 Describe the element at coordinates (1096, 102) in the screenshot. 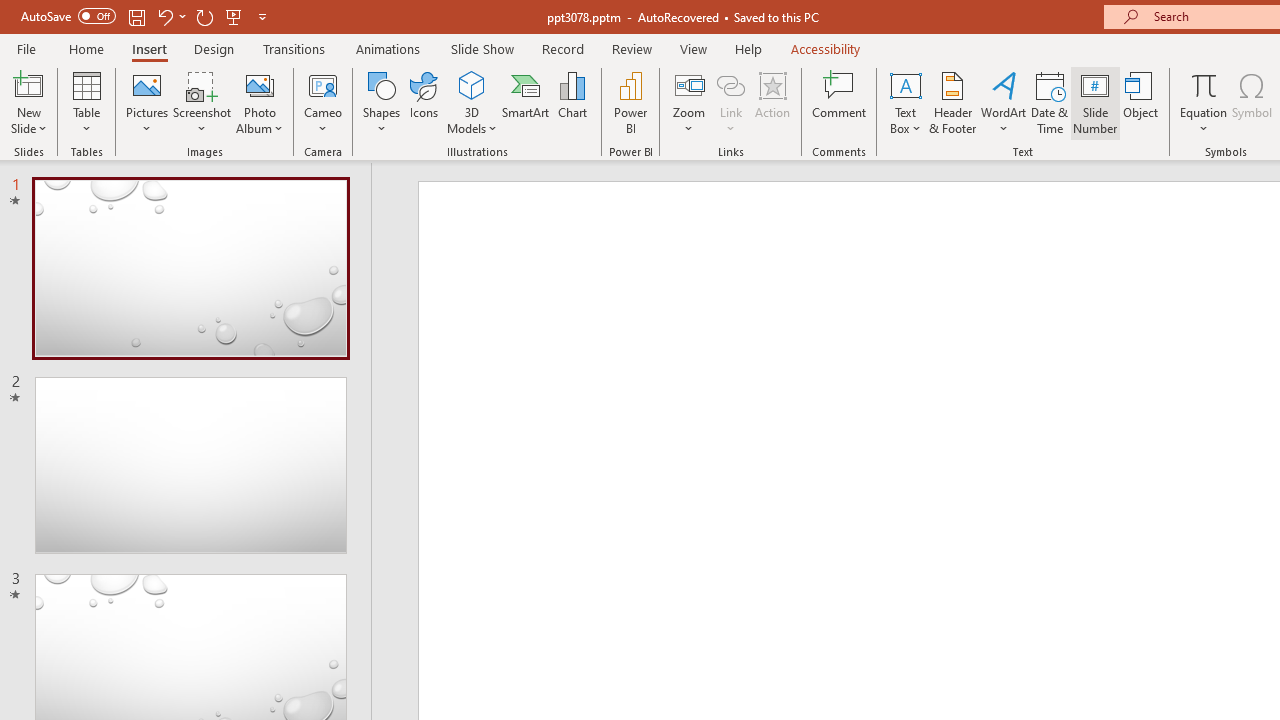

I see `Slide Number` at that location.